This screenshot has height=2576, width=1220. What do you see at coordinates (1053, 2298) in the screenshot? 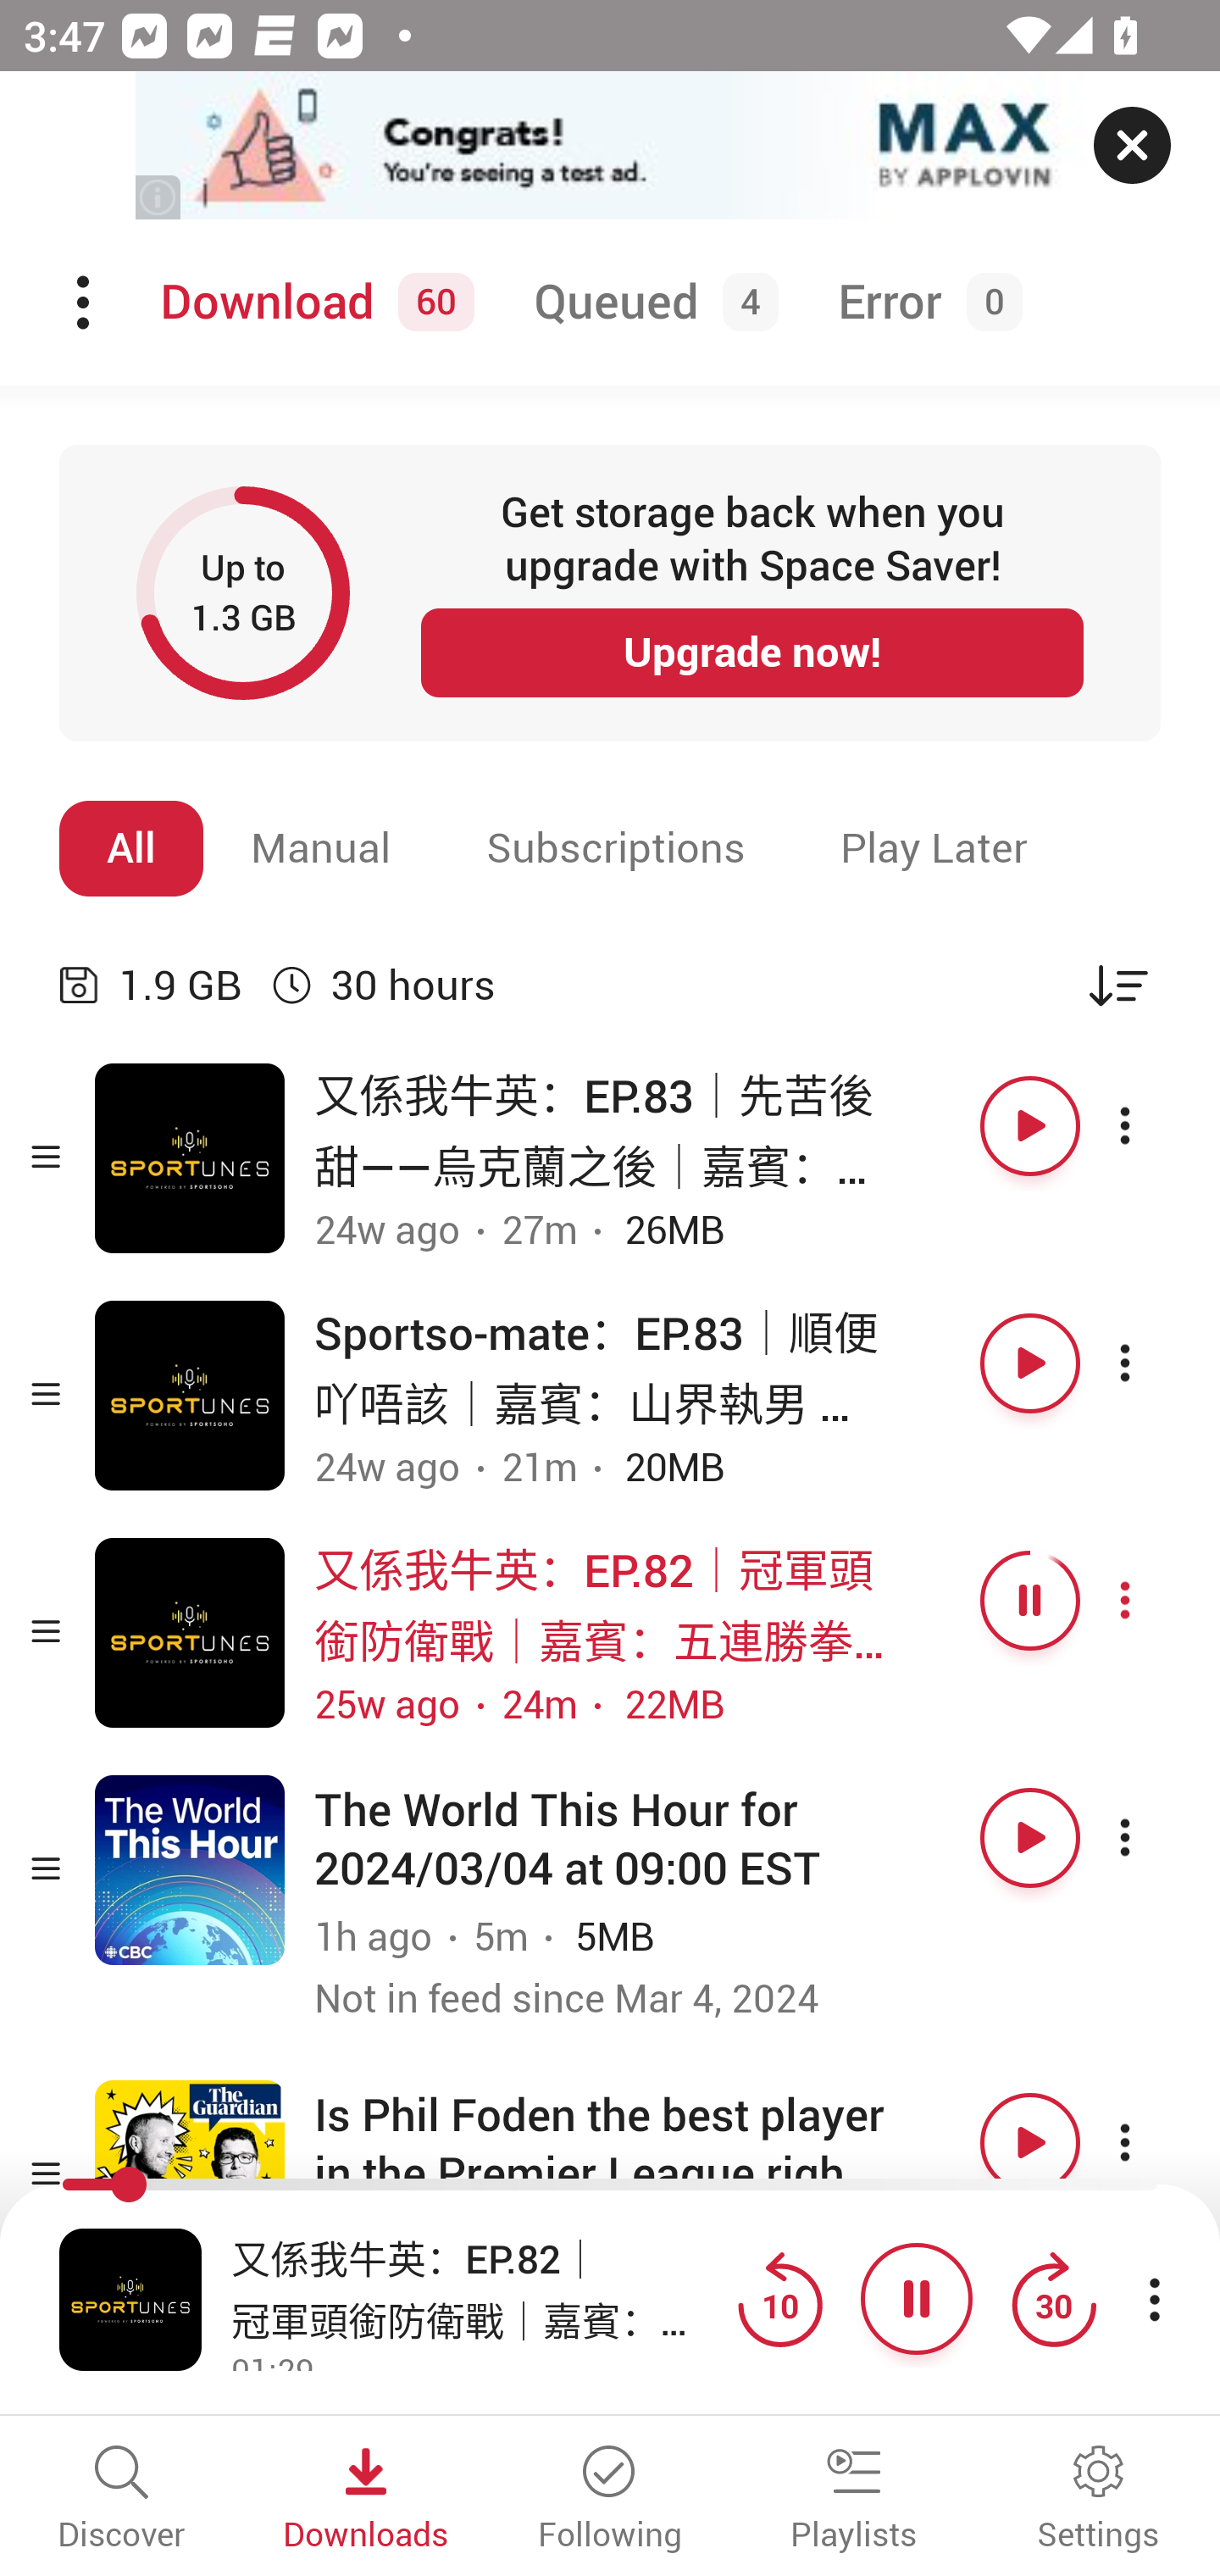
I see `Jump forward` at bounding box center [1053, 2298].